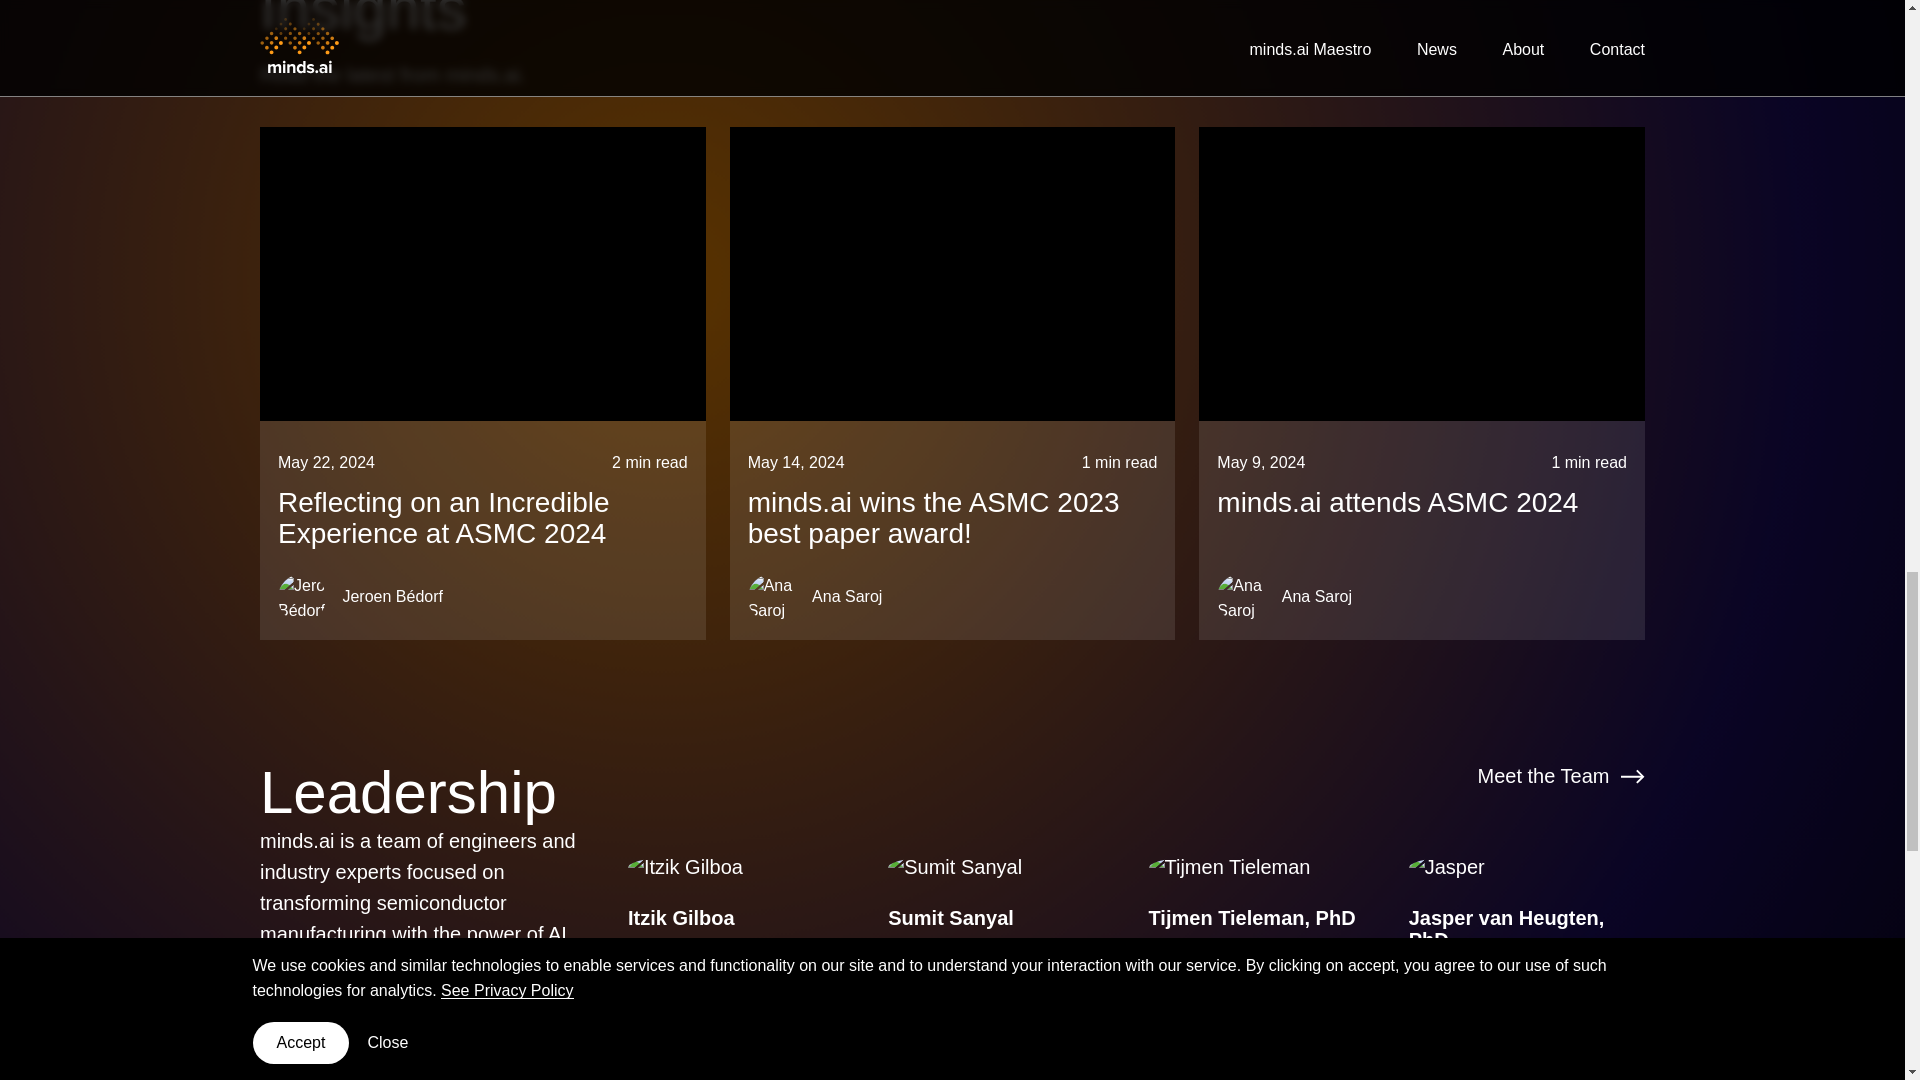 Image resolution: width=1920 pixels, height=1080 pixels. I want to click on LinkedIn, so click(1456, 1010).